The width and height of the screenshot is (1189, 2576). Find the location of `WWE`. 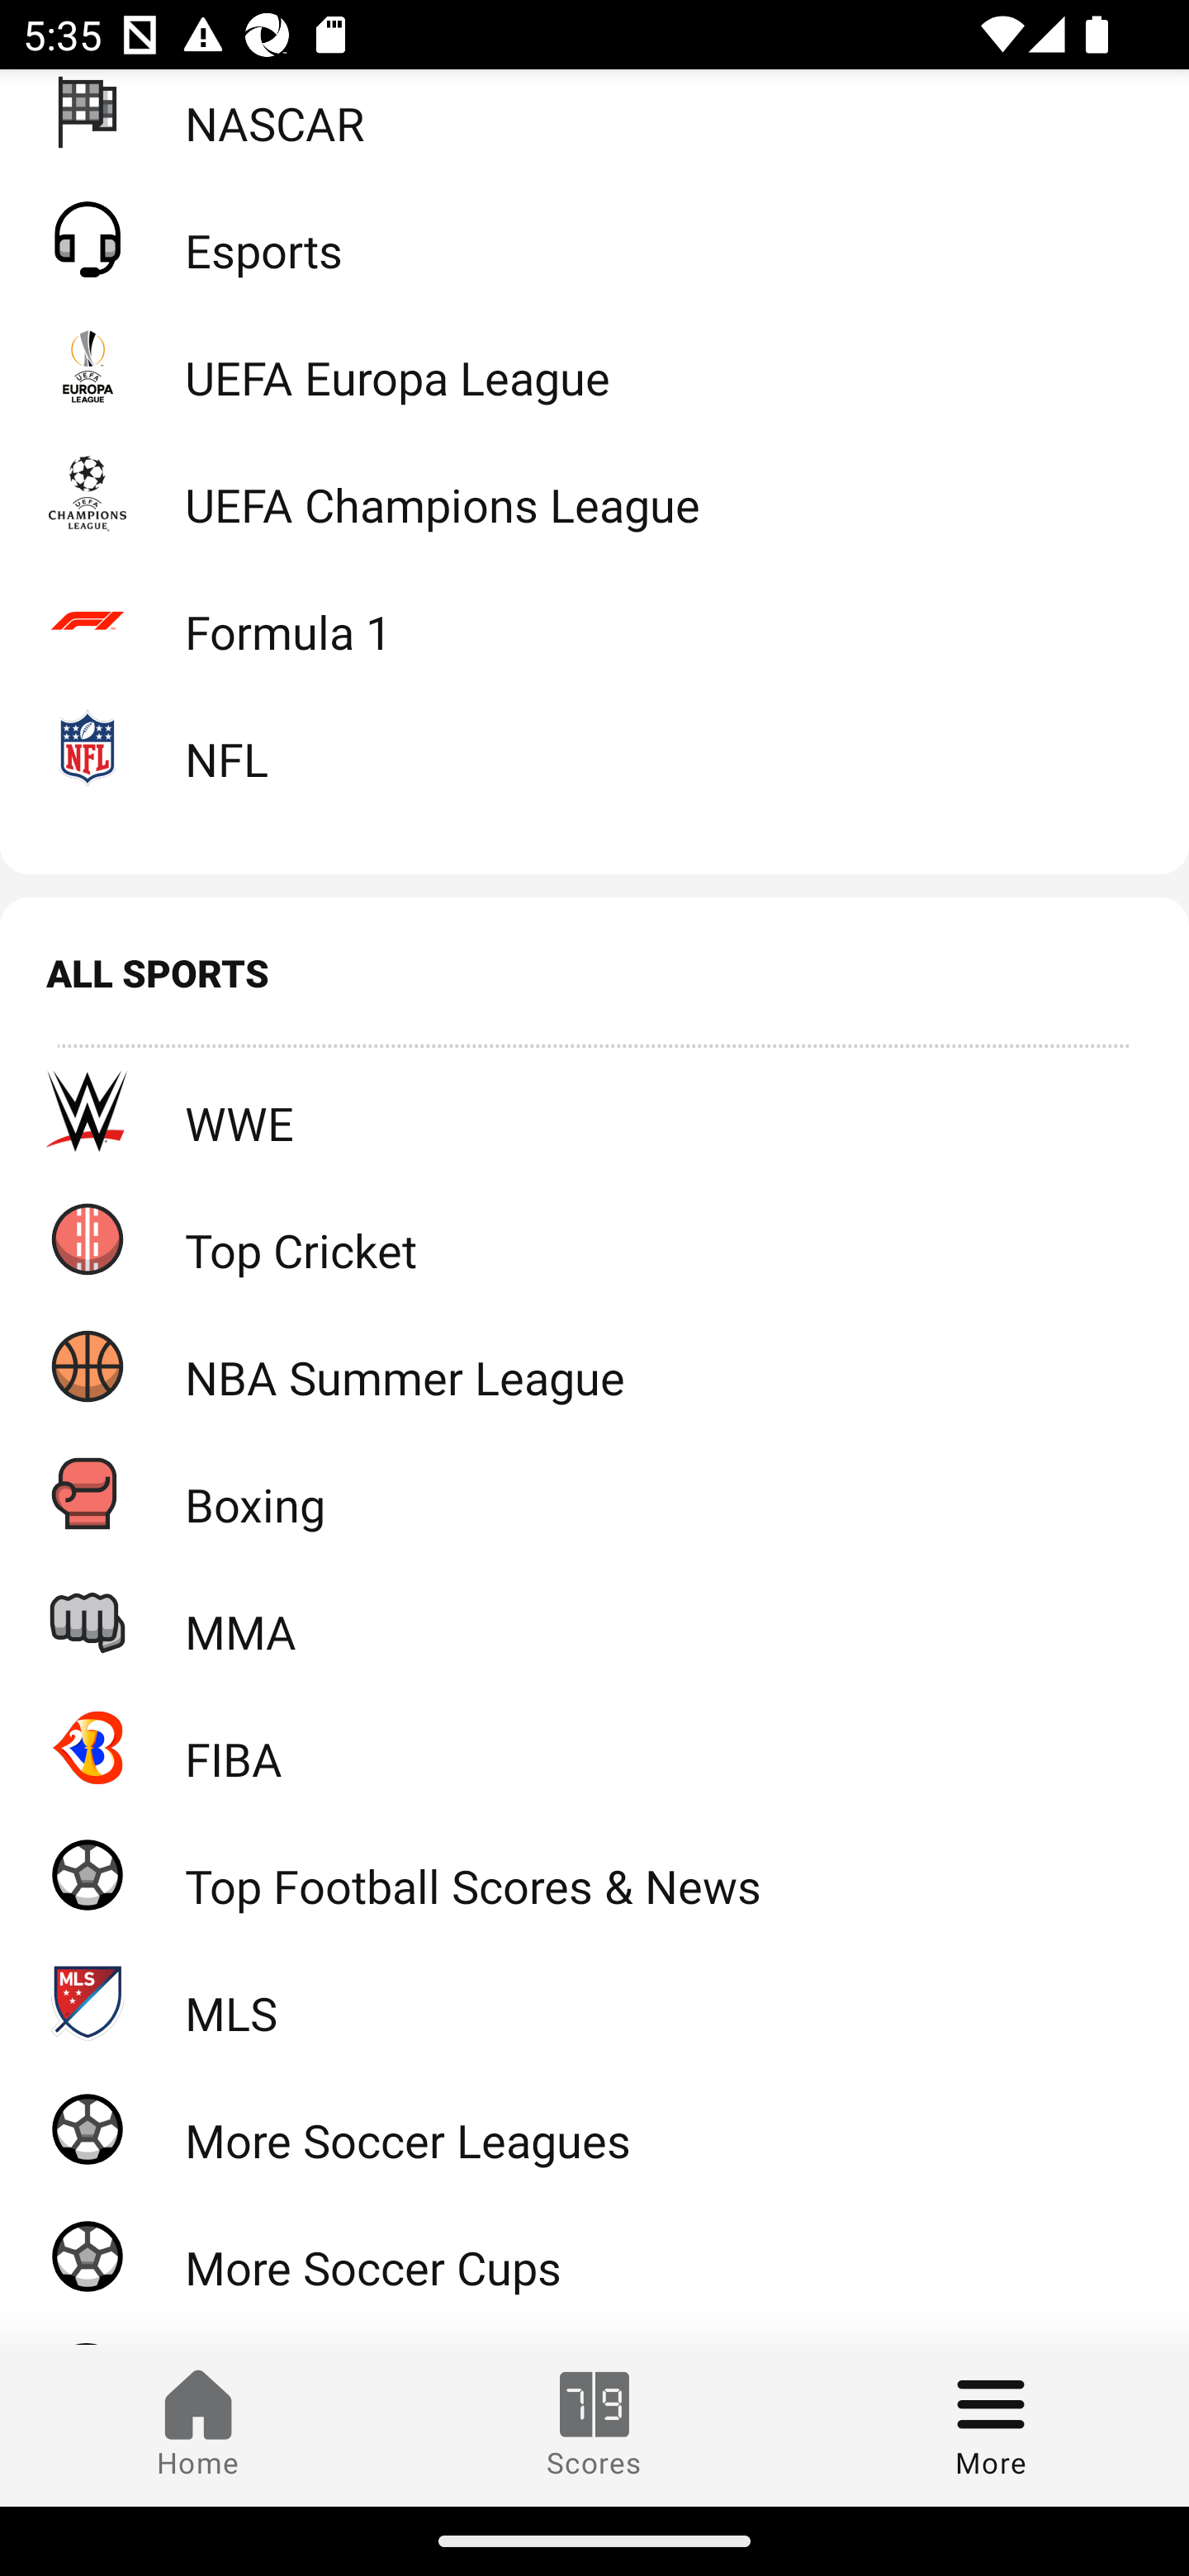

WWE is located at coordinates (594, 1111).